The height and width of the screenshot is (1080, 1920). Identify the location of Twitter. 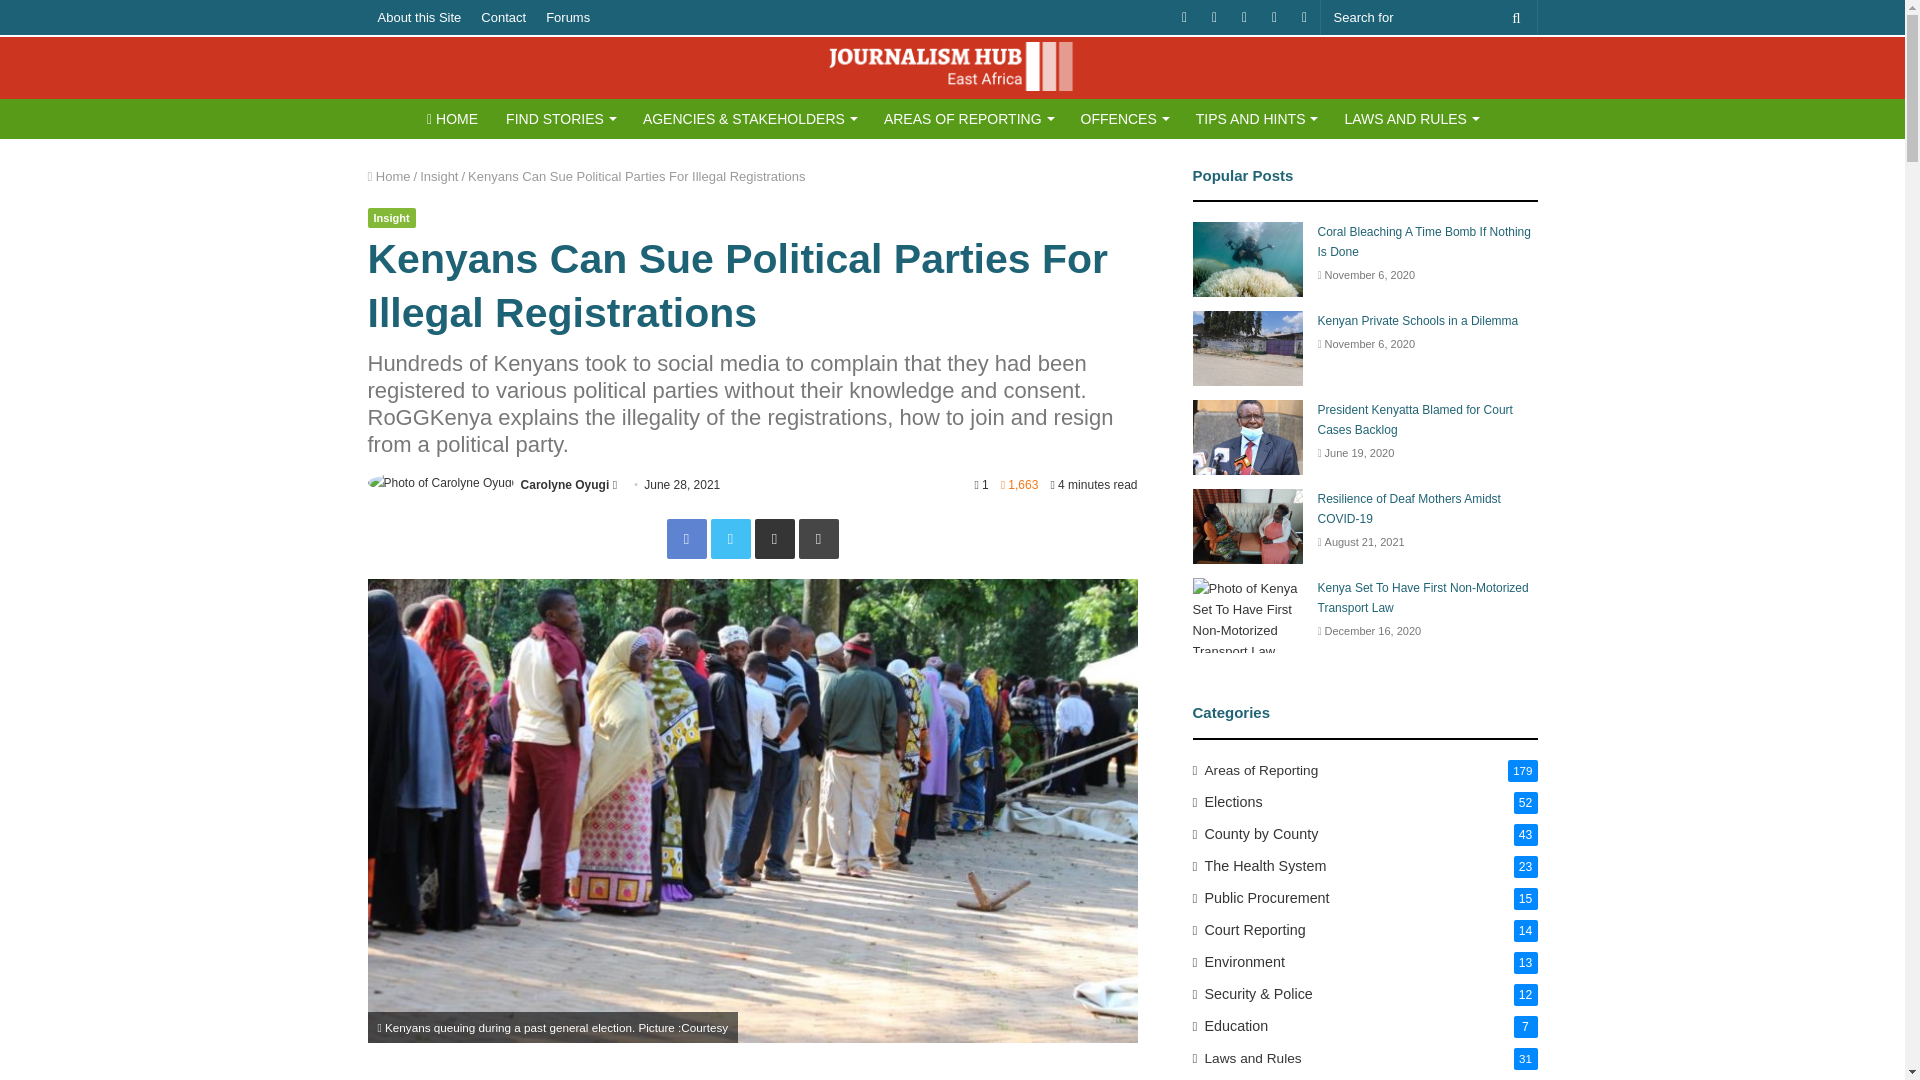
(730, 539).